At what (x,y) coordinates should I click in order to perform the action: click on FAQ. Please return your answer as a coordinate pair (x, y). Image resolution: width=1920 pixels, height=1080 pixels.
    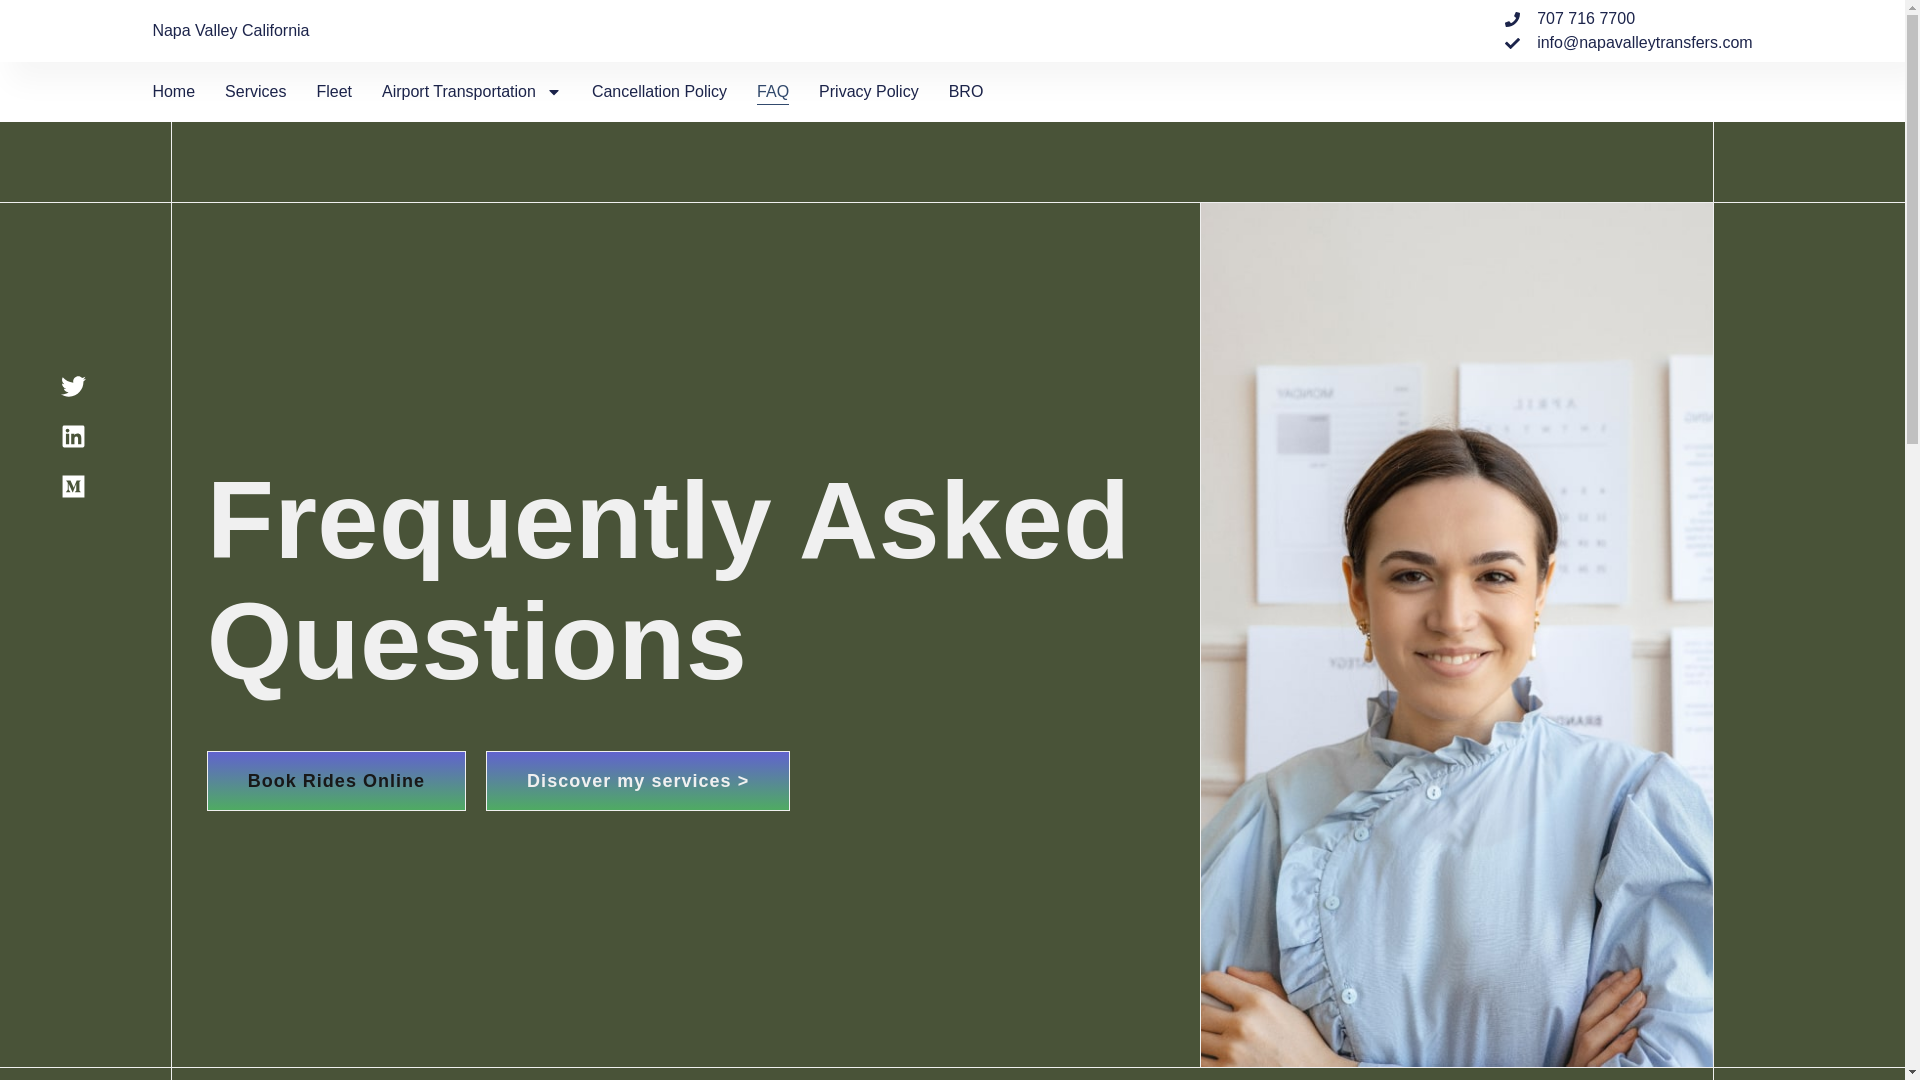
    Looking at the image, I should click on (772, 91).